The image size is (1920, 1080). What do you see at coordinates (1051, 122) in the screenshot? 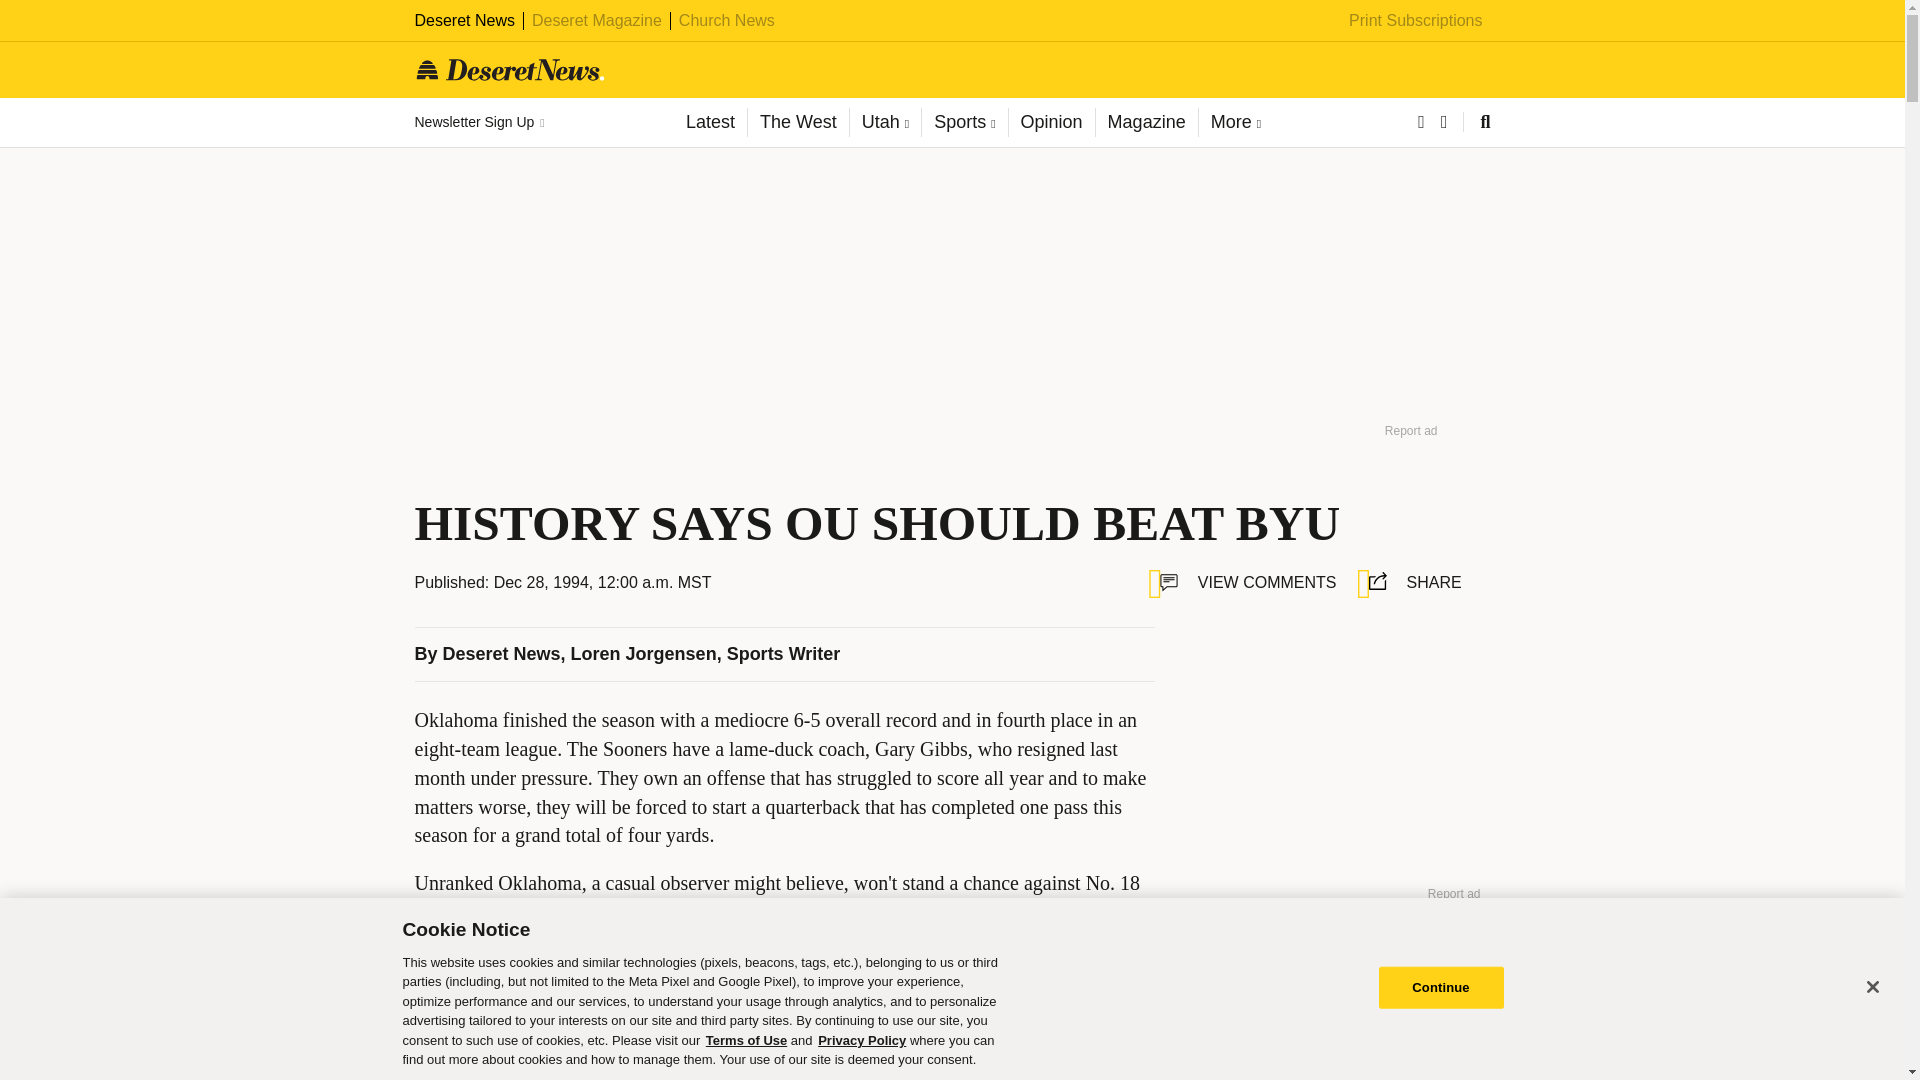
I see `Opinion` at bounding box center [1051, 122].